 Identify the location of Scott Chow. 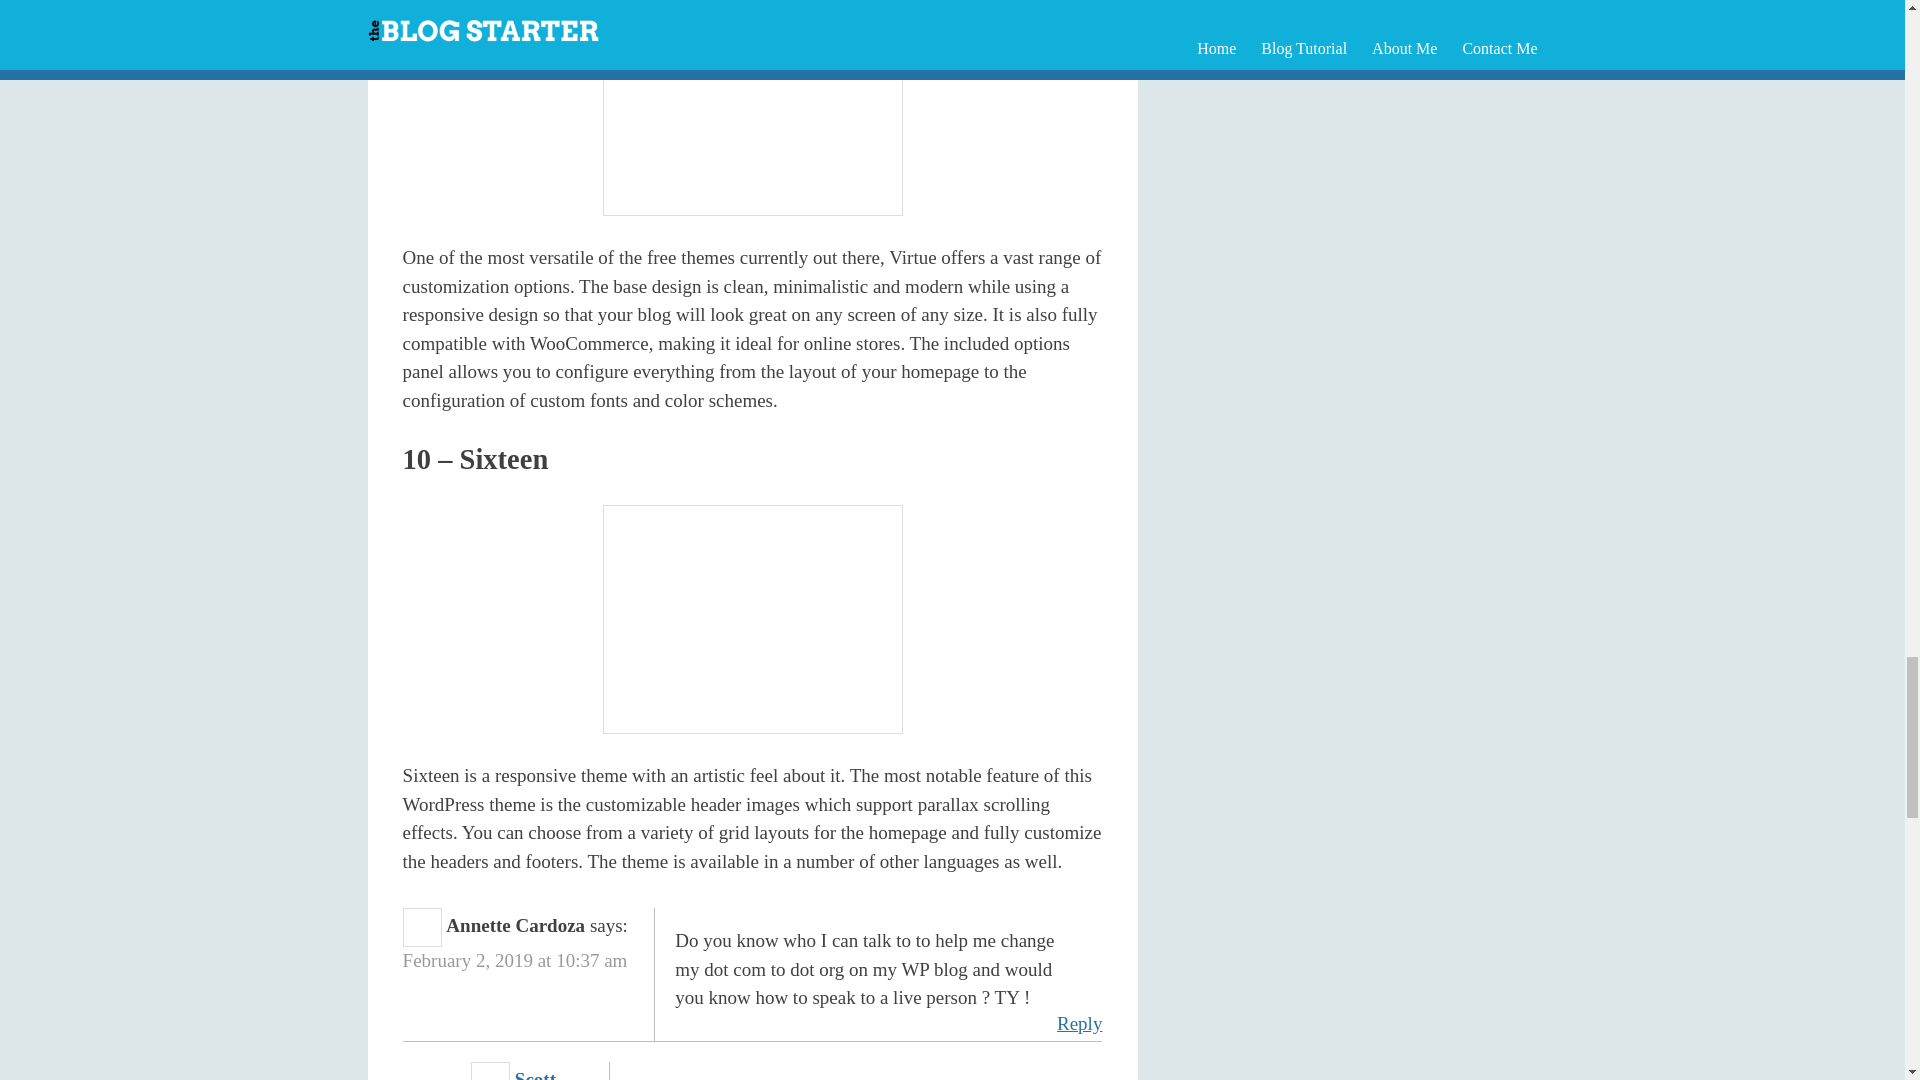
(513, 1074).